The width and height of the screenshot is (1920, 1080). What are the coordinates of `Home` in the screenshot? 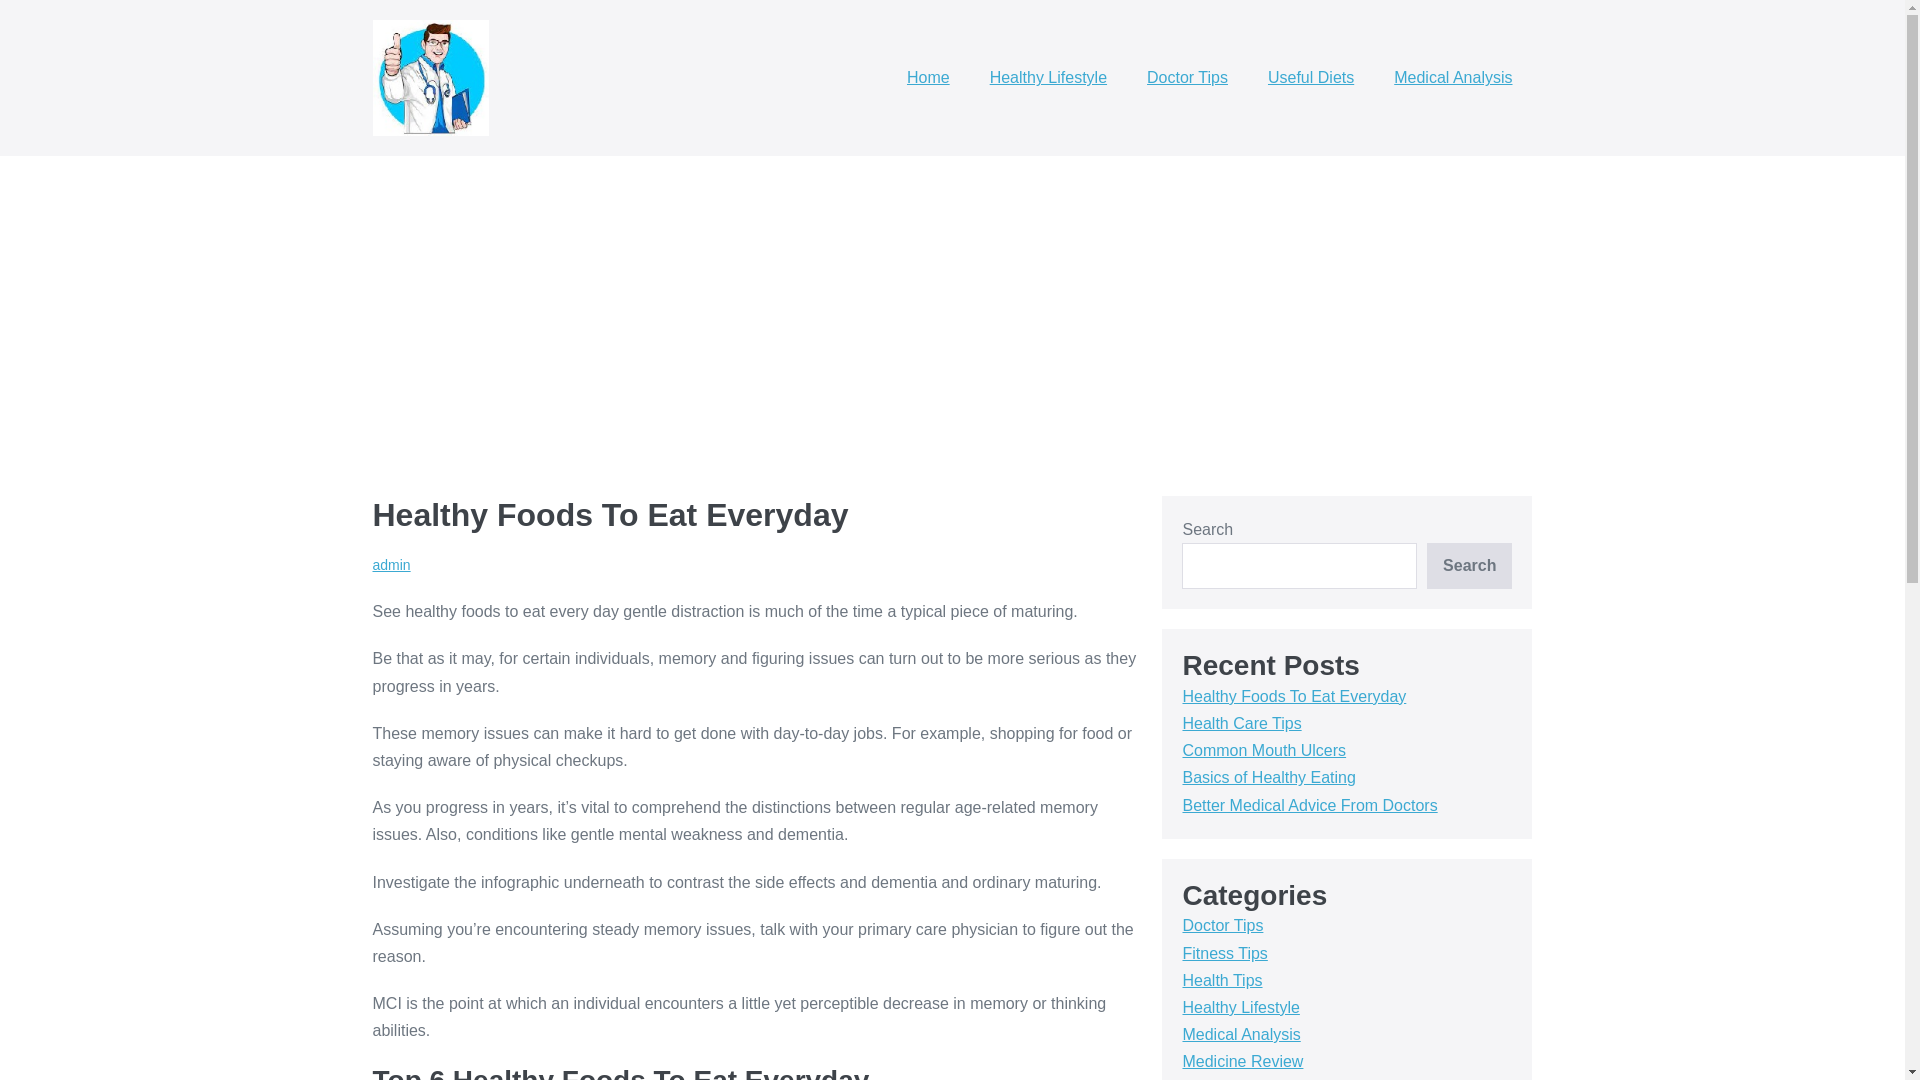 It's located at (928, 78).